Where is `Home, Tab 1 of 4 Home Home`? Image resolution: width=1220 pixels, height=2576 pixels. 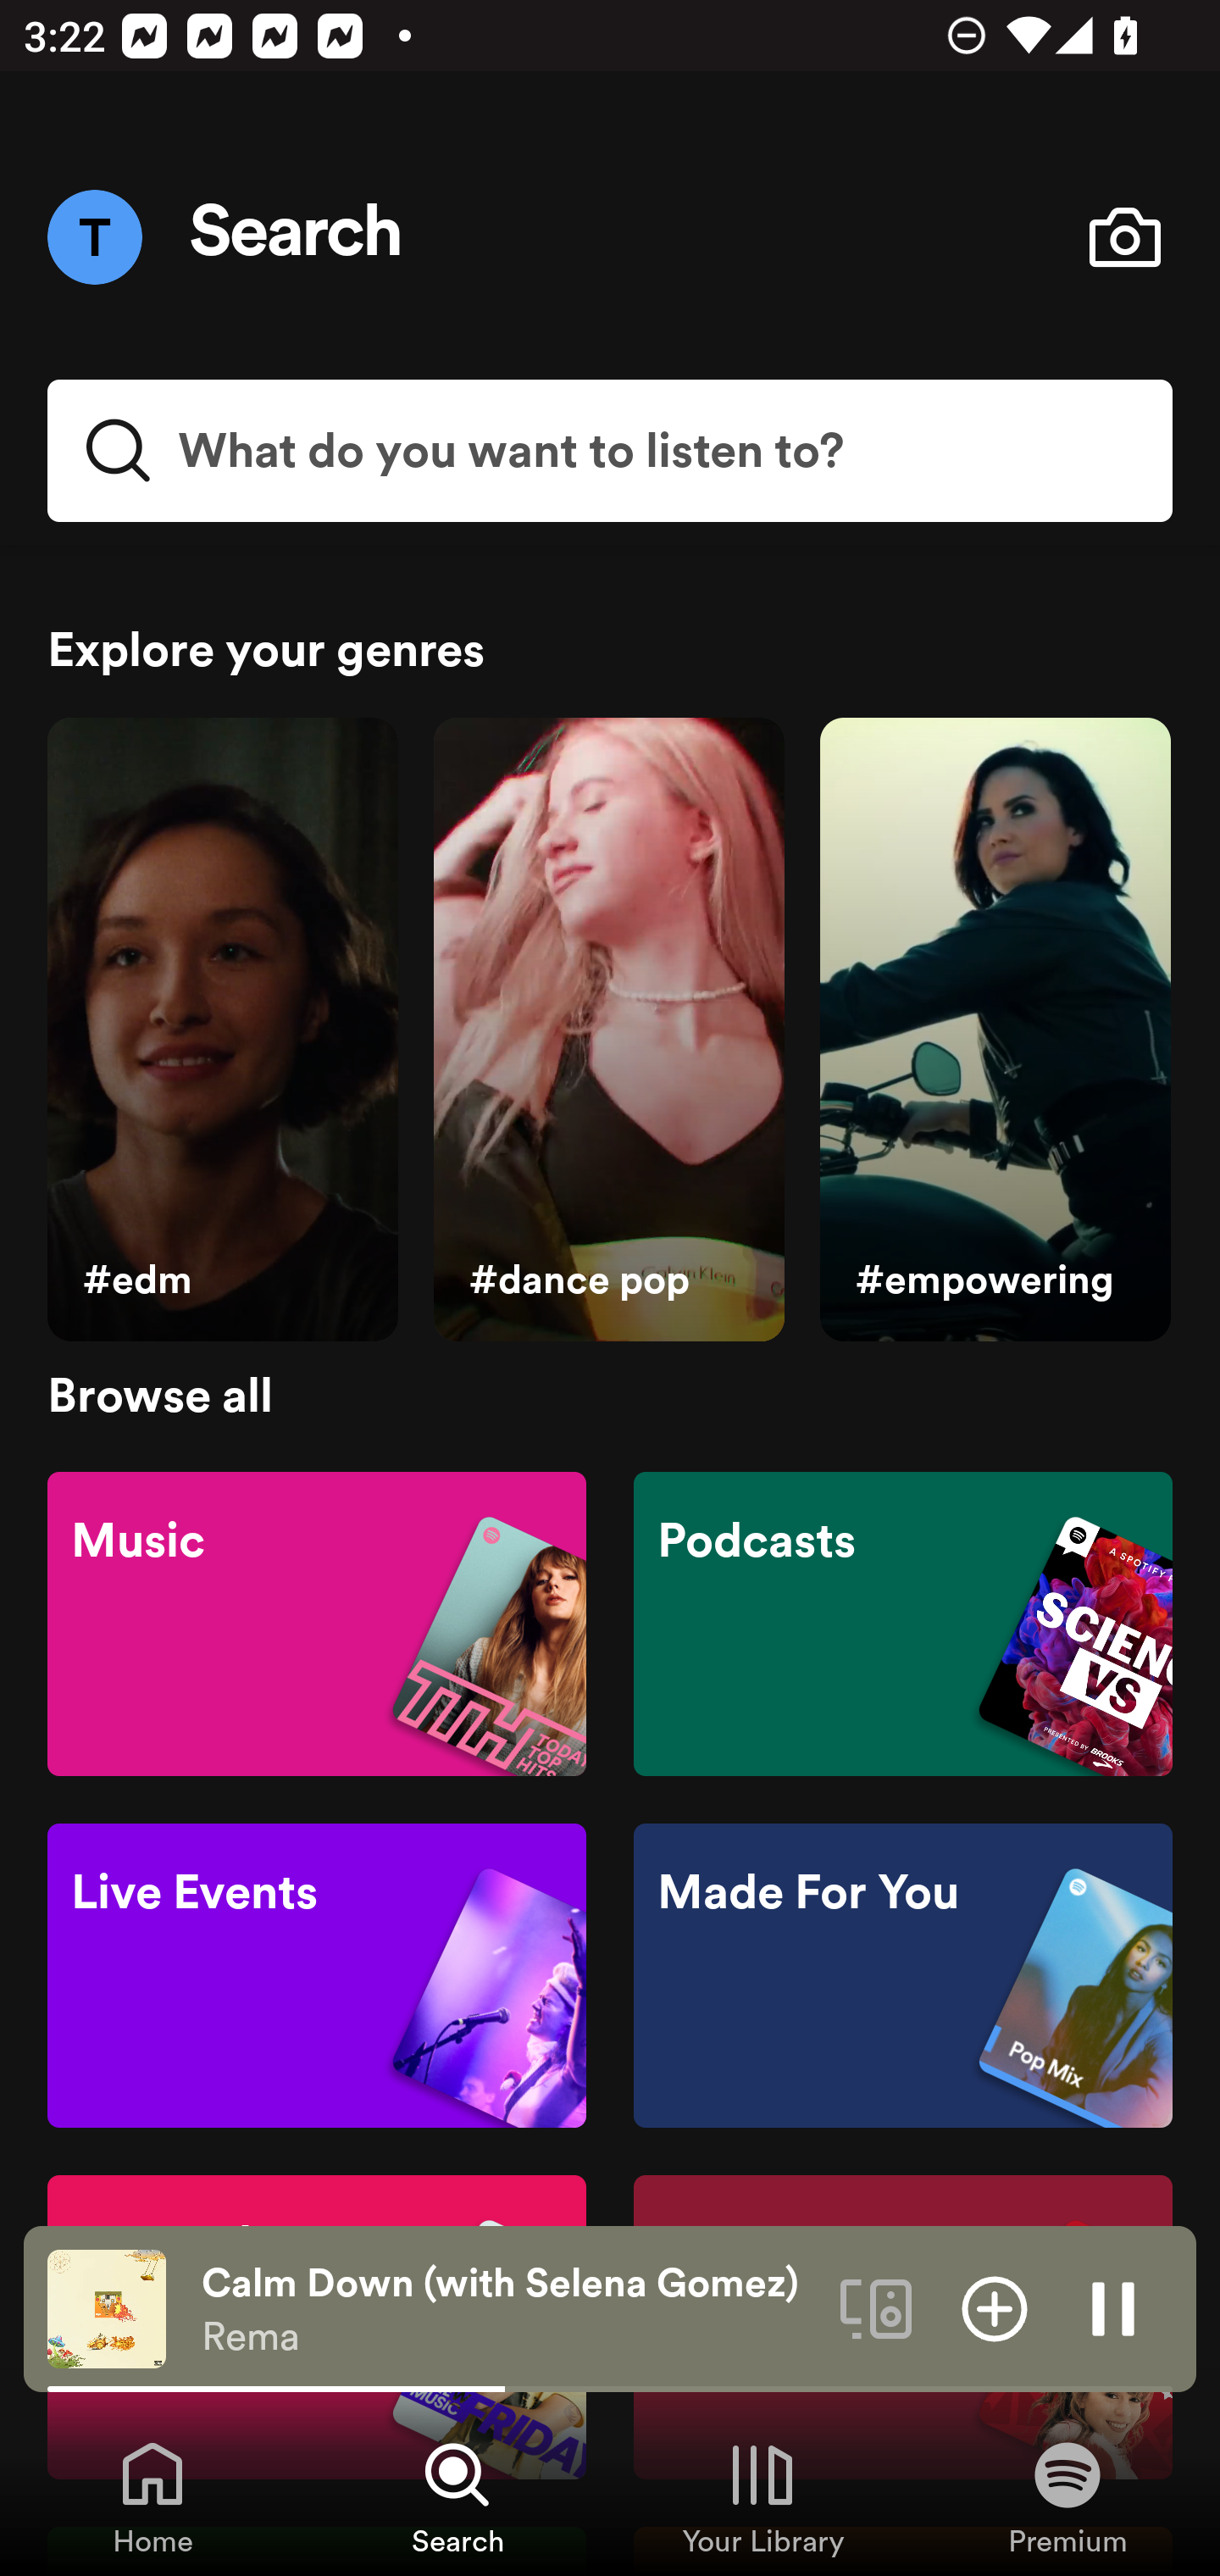 Home, Tab 1 of 4 Home Home is located at coordinates (152, 2496).